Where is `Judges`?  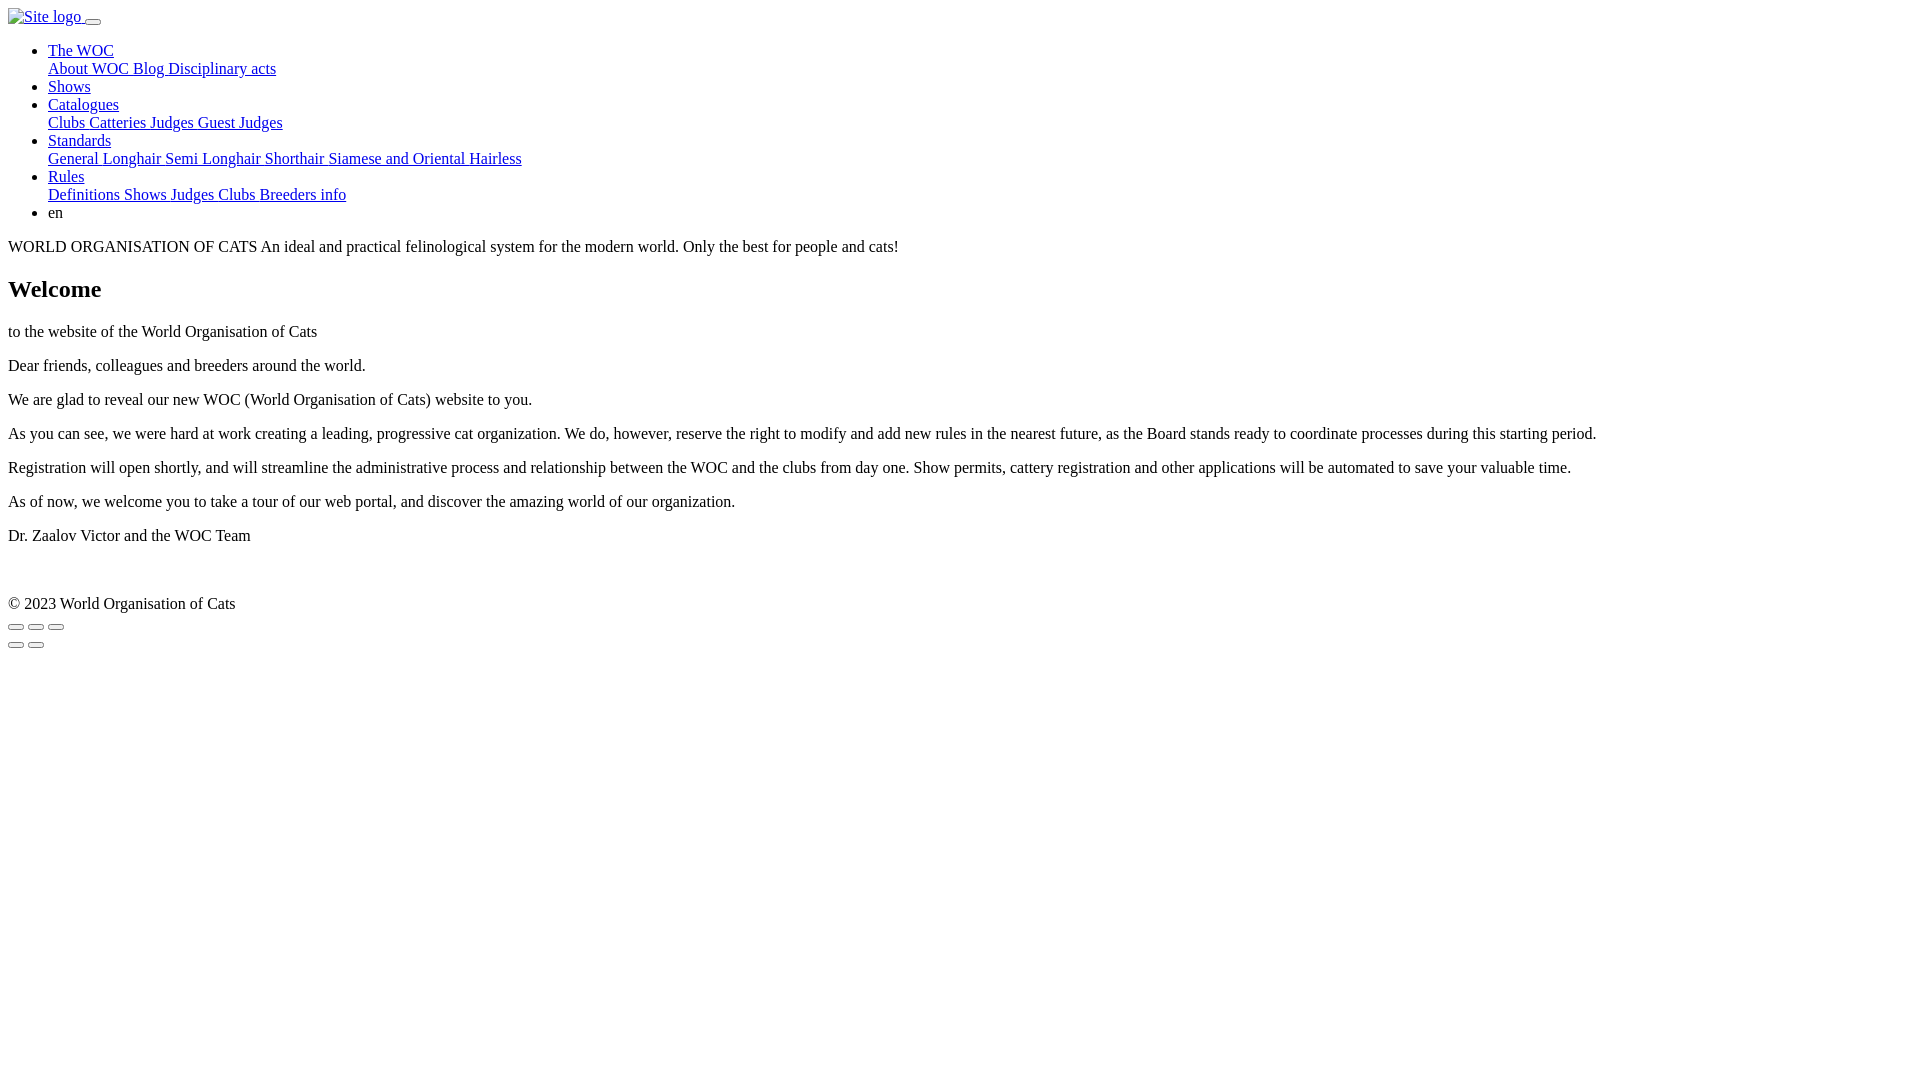 Judges is located at coordinates (195, 194).